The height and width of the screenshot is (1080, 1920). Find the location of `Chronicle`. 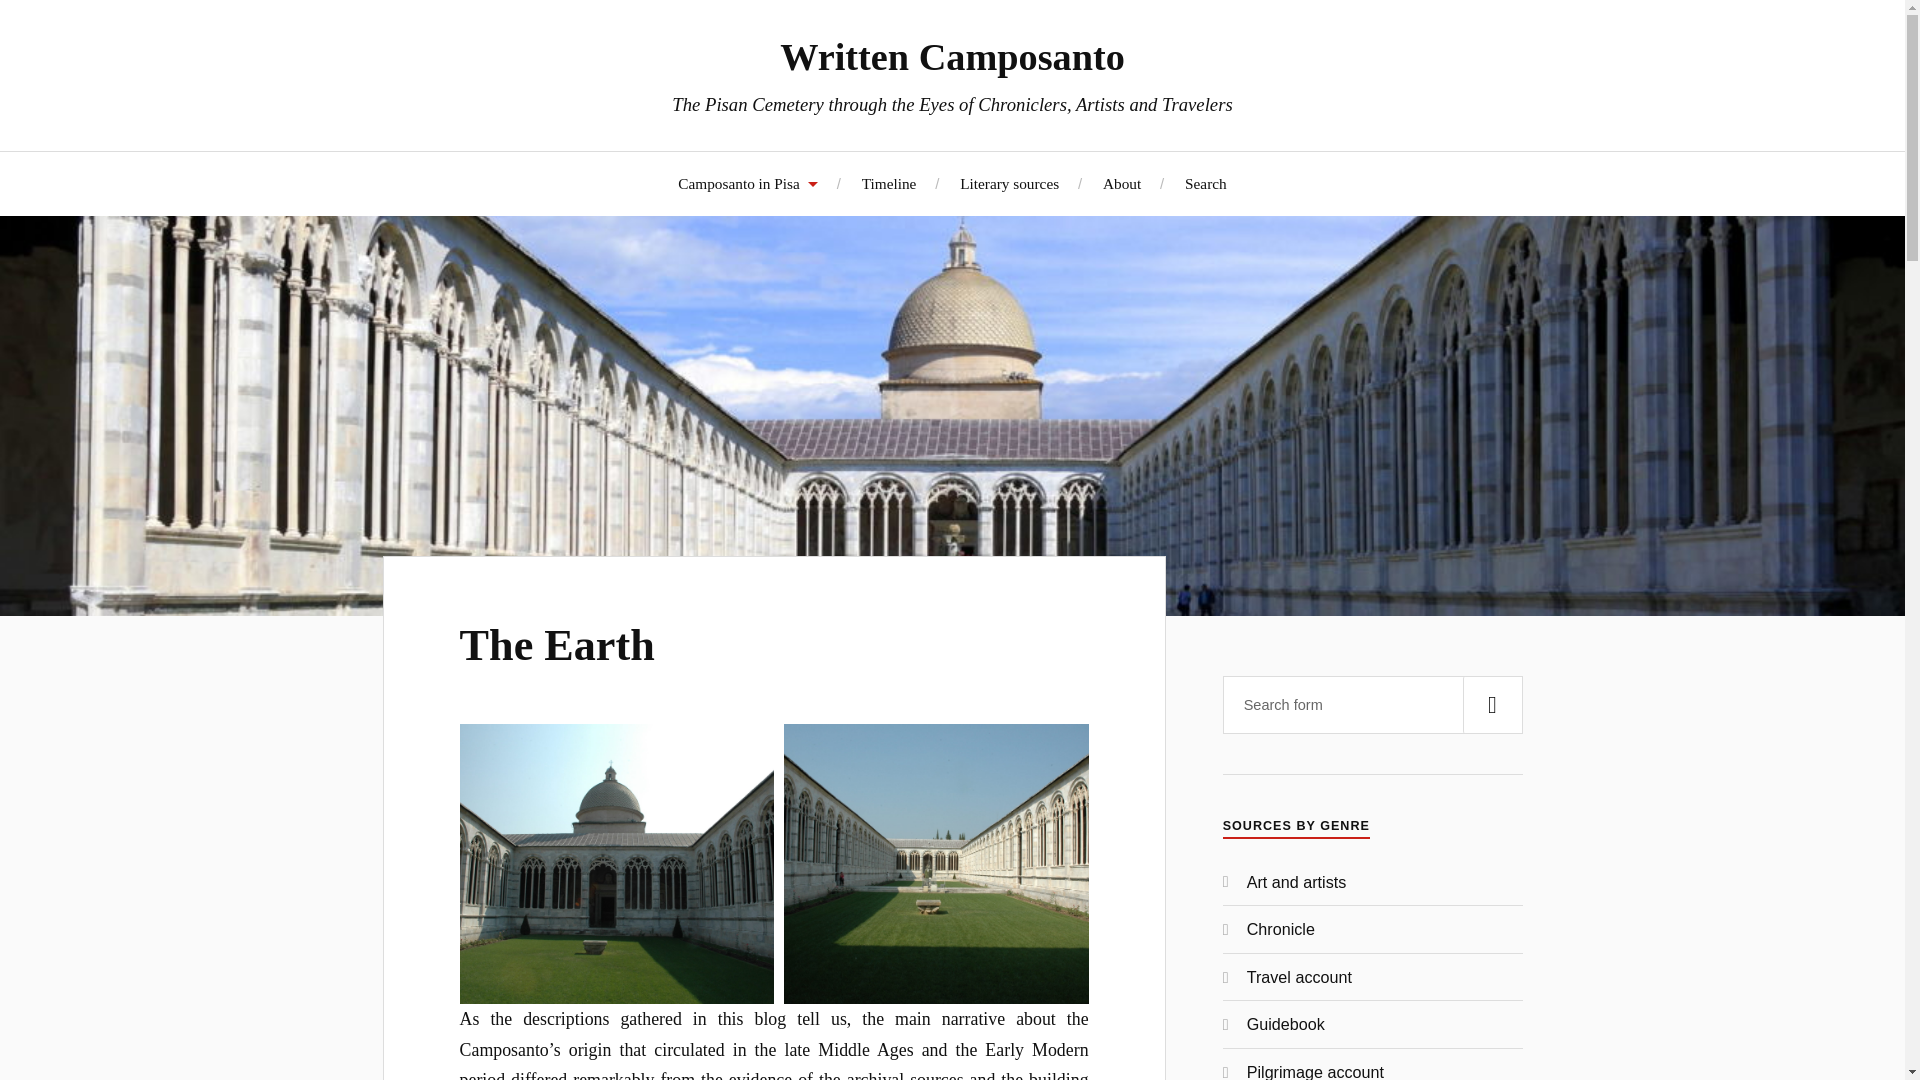

Chronicle is located at coordinates (1280, 929).